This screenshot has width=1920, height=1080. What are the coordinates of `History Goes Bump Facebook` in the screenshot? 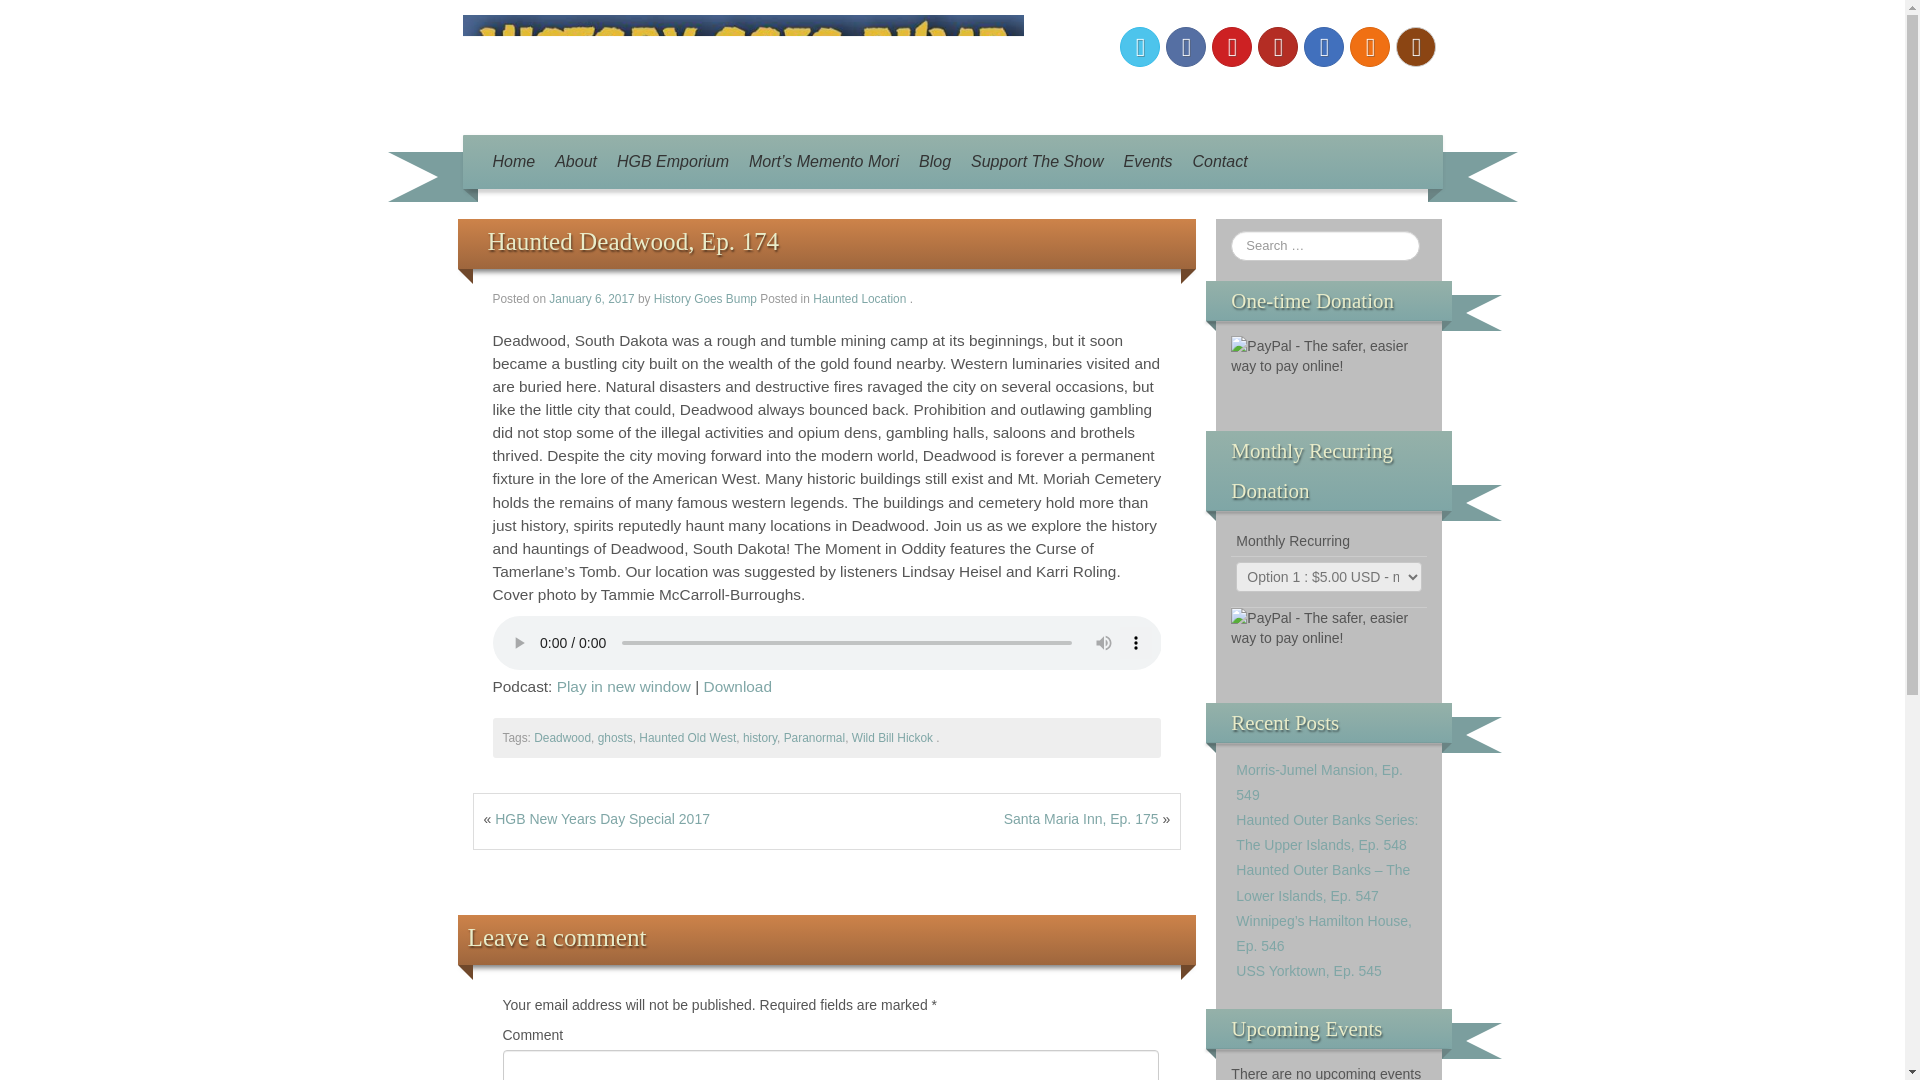 It's located at (1185, 46).